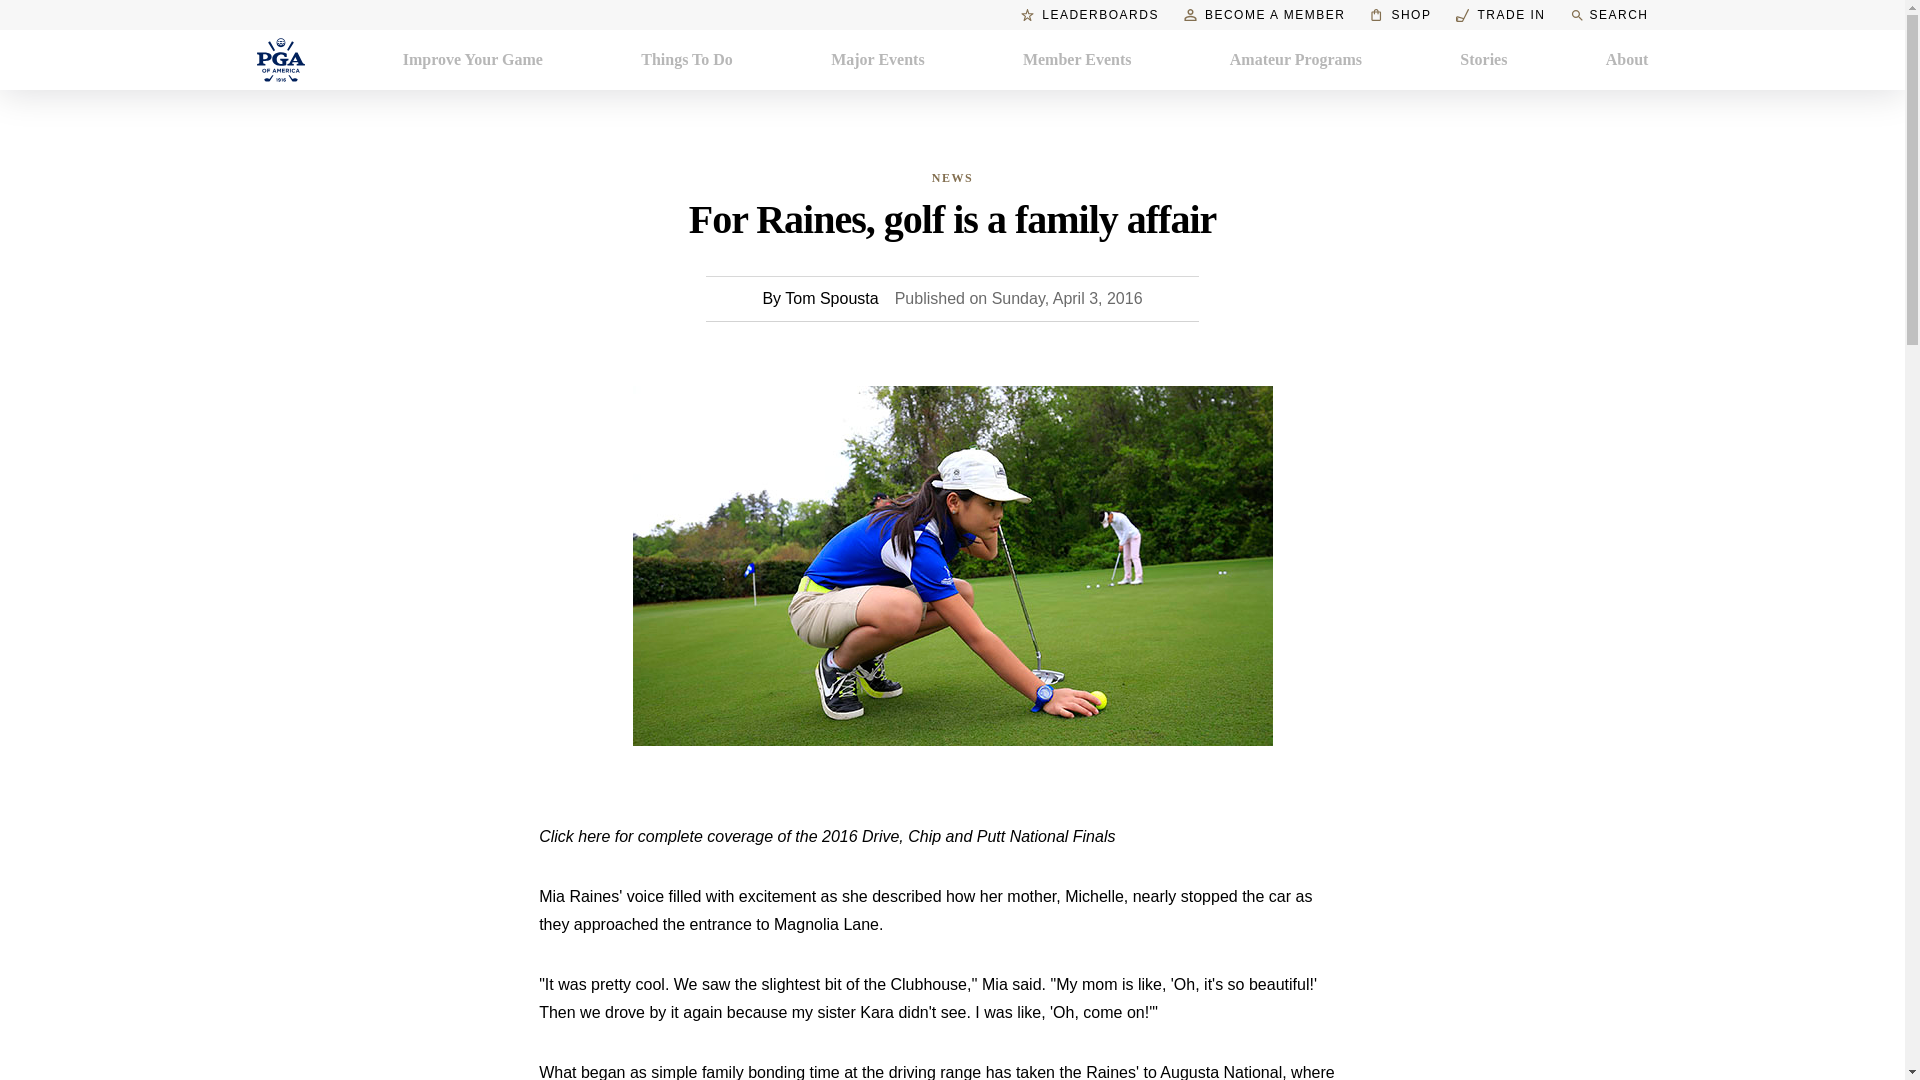 The image size is (1920, 1080). Describe the element at coordinates (877, 60) in the screenshot. I see `Major Events` at that location.